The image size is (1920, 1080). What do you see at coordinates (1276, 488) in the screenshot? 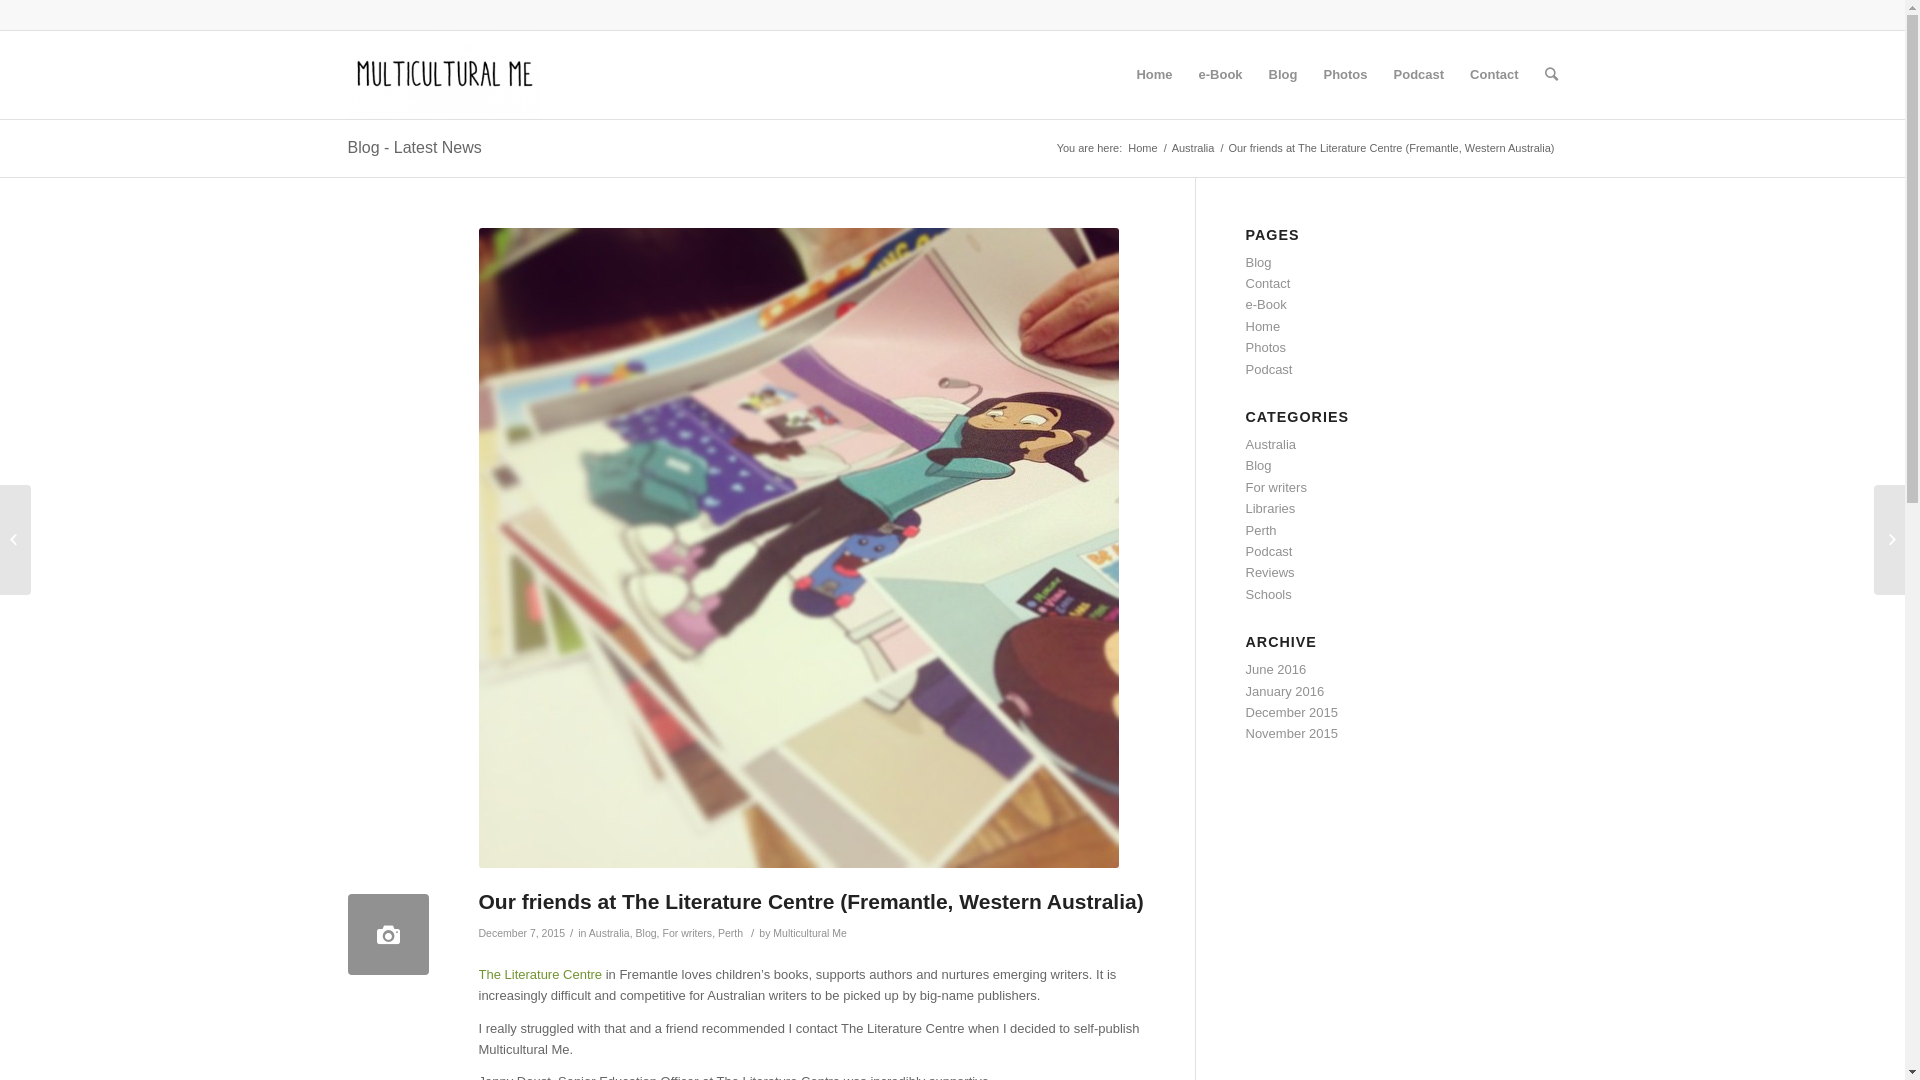
I see `For writers` at bounding box center [1276, 488].